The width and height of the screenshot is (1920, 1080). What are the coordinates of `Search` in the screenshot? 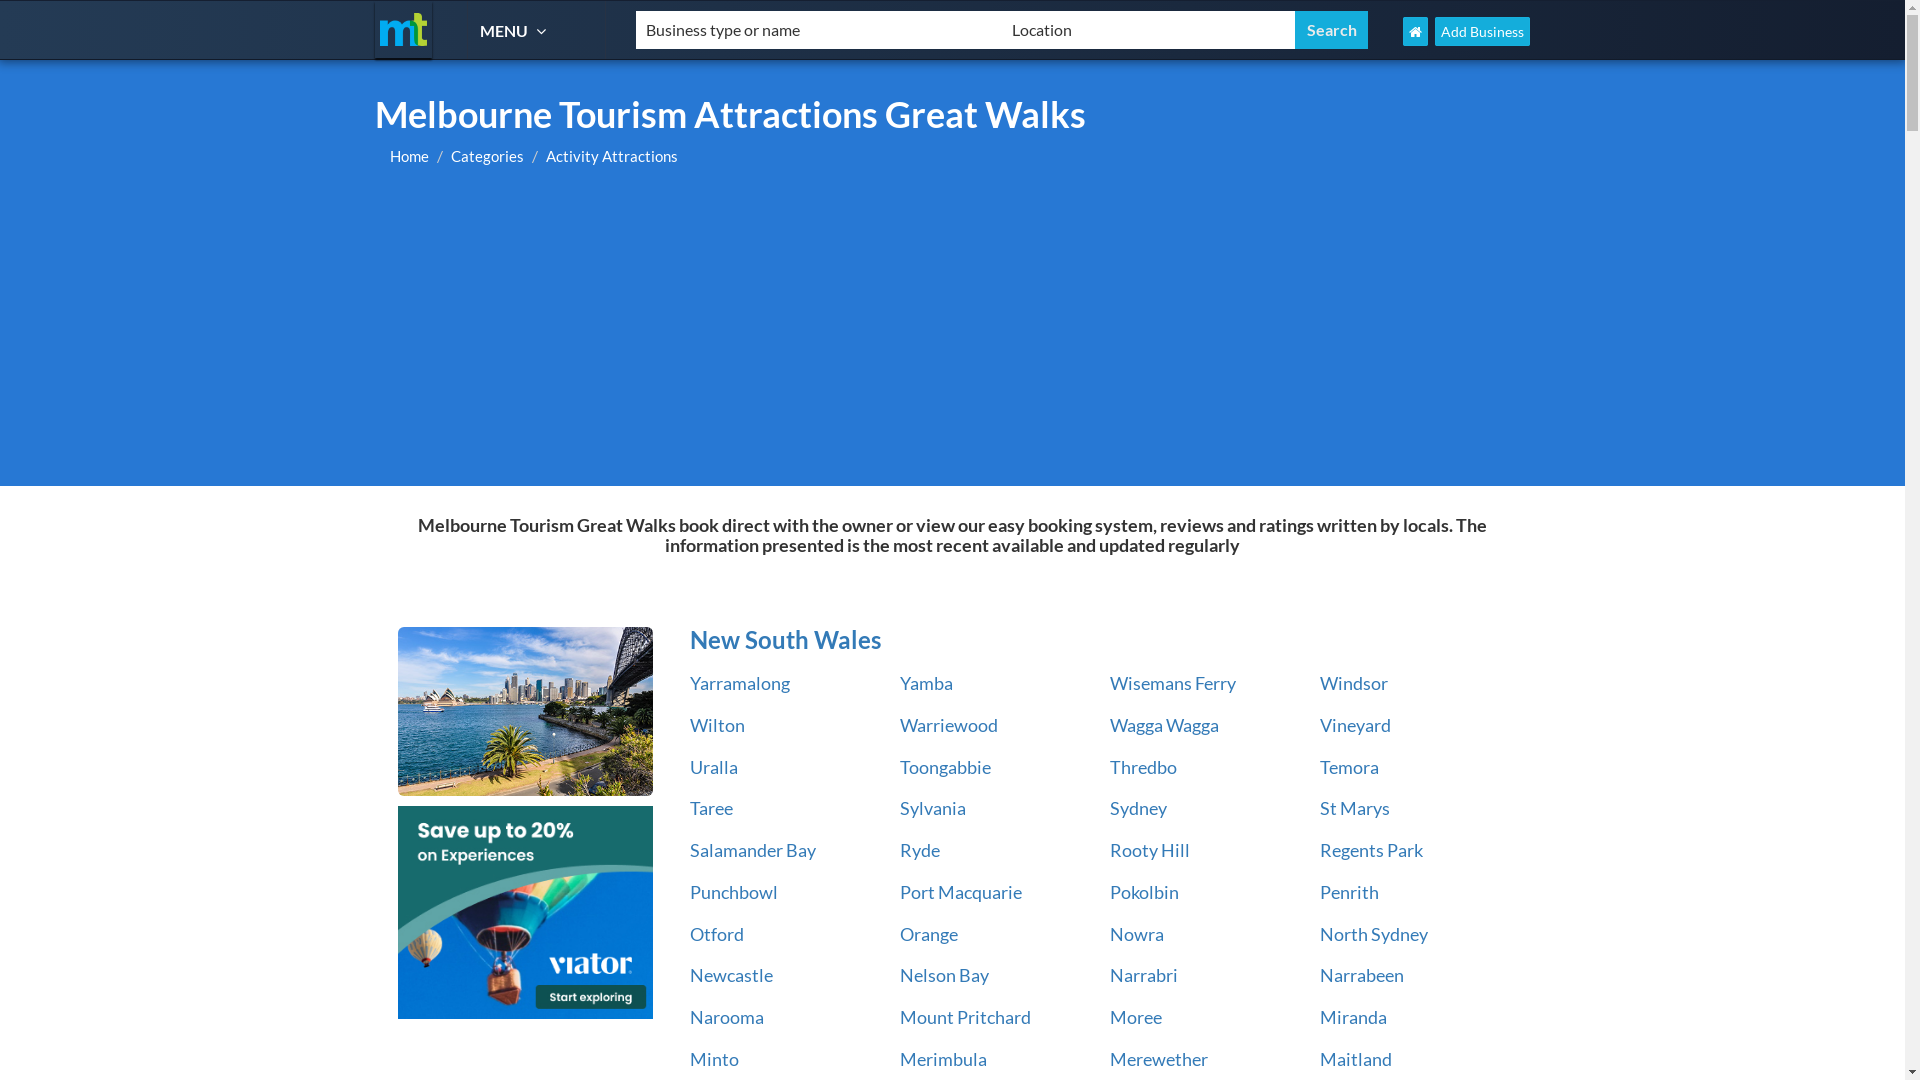 It's located at (1332, 30).